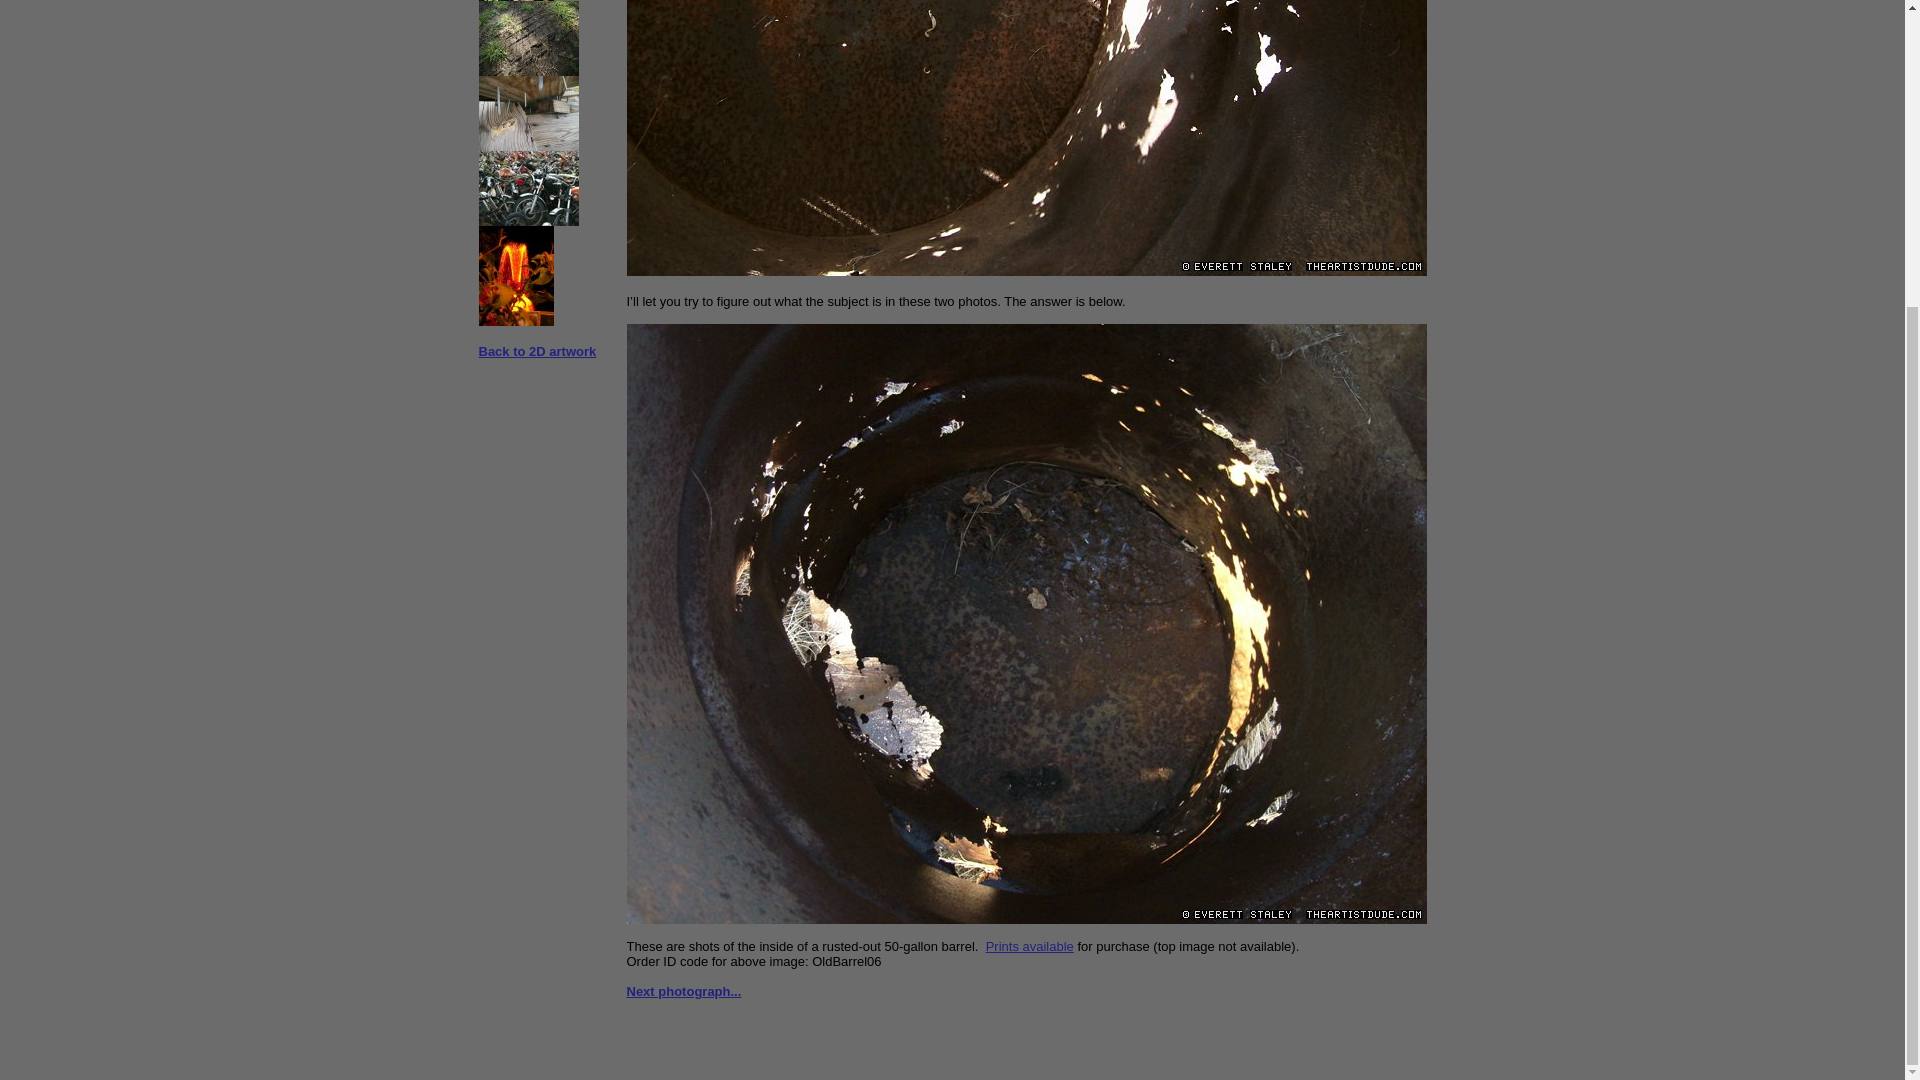 This screenshot has width=1920, height=1080. I want to click on Next photograph..., so click(683, 991).